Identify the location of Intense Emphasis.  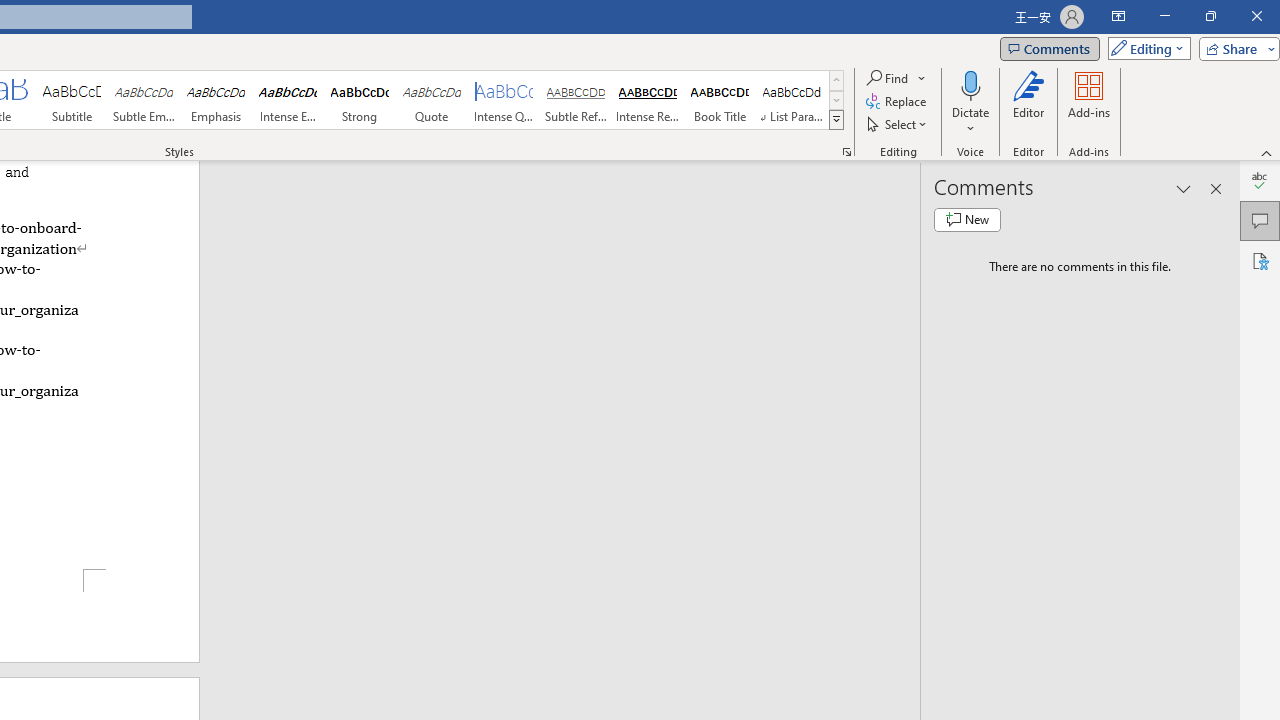
(288, 100).